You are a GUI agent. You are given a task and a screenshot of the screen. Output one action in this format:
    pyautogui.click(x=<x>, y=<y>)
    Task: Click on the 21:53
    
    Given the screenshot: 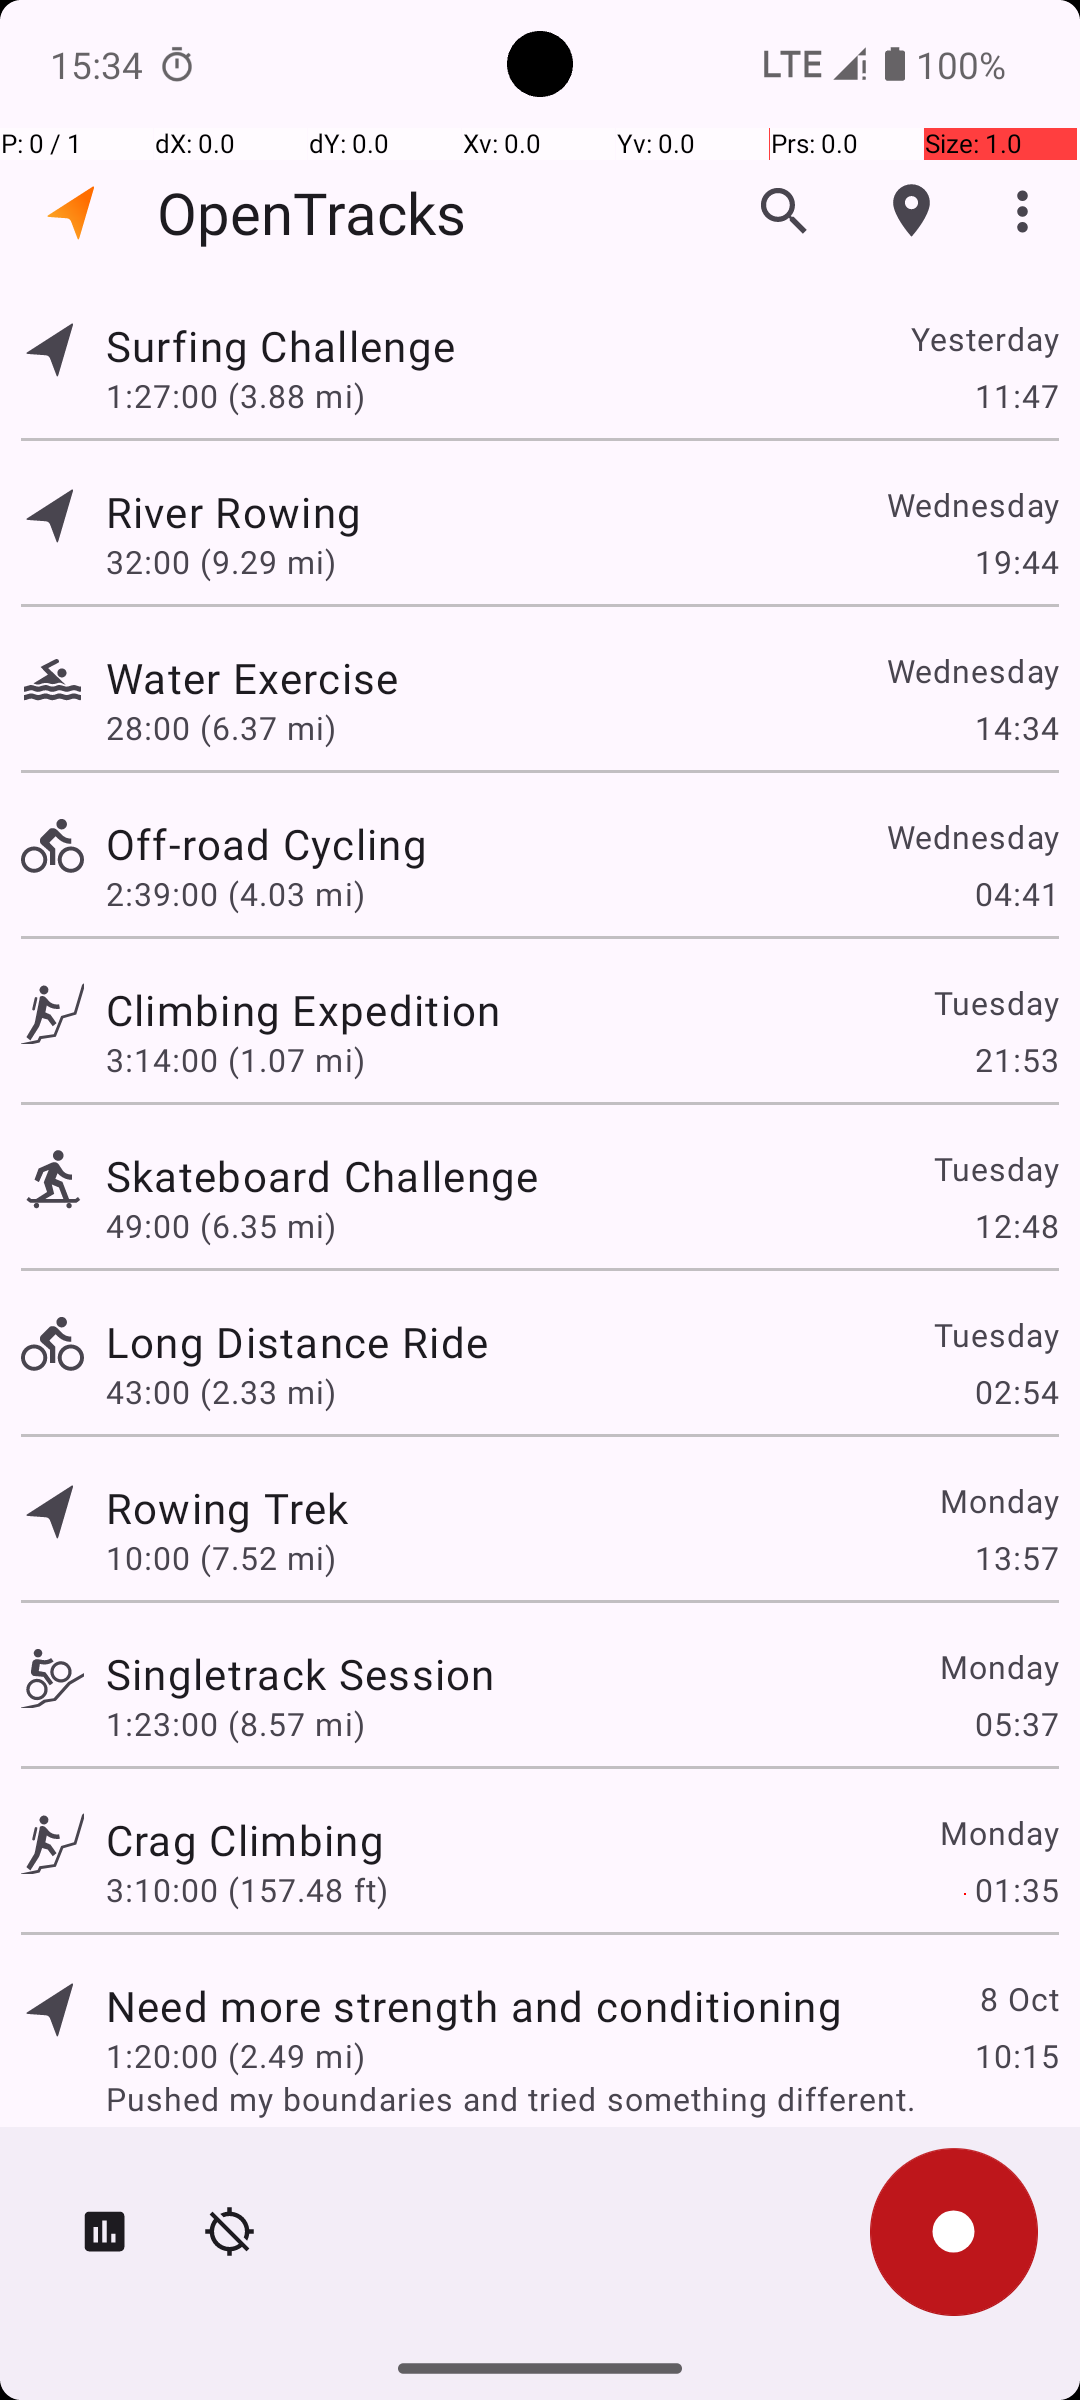 What is the action you would take?
    pyautogui.click(x=1016, y=1060)
    